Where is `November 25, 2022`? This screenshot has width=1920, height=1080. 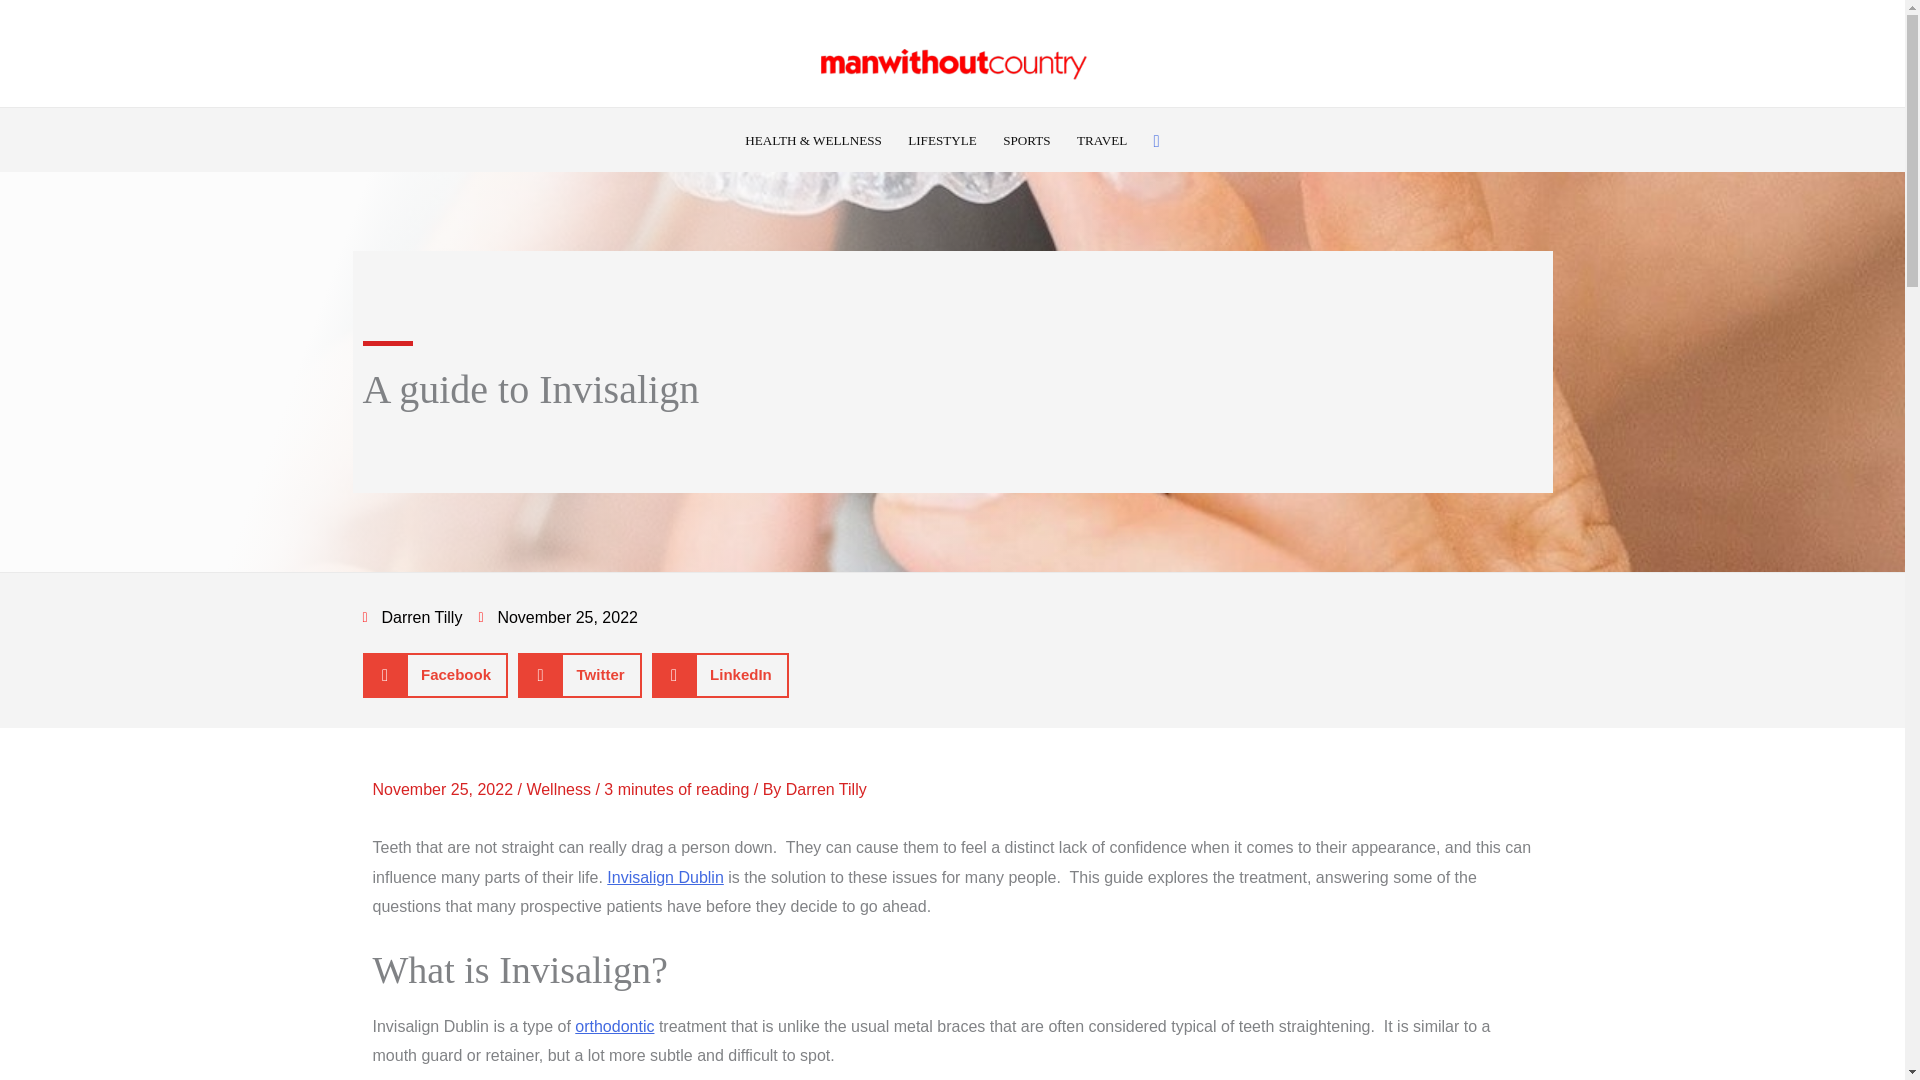
November 25, 2022 is located at coordinates (558, 617).